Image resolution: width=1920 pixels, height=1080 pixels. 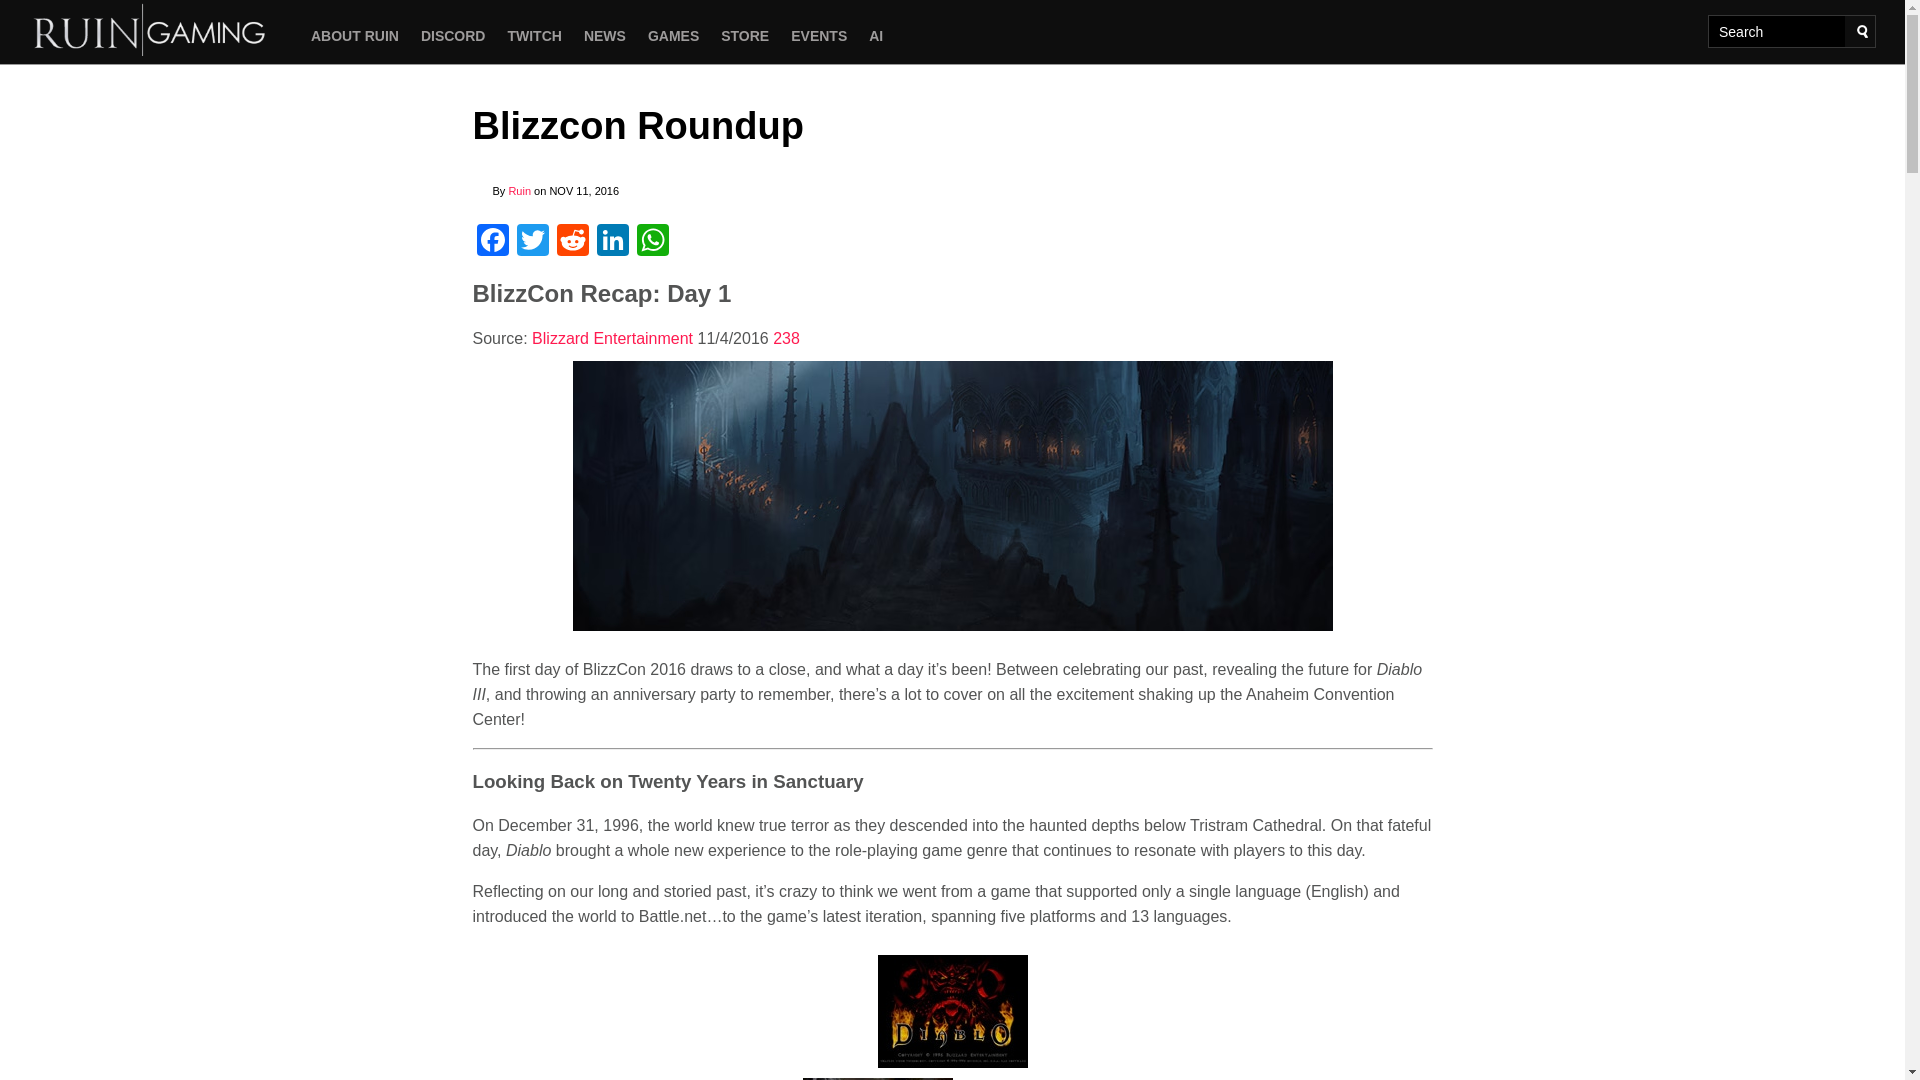 What do you see at coordinates (744, 35) in the screenshot?
I see `STORE` at bounding box center [744, 35].